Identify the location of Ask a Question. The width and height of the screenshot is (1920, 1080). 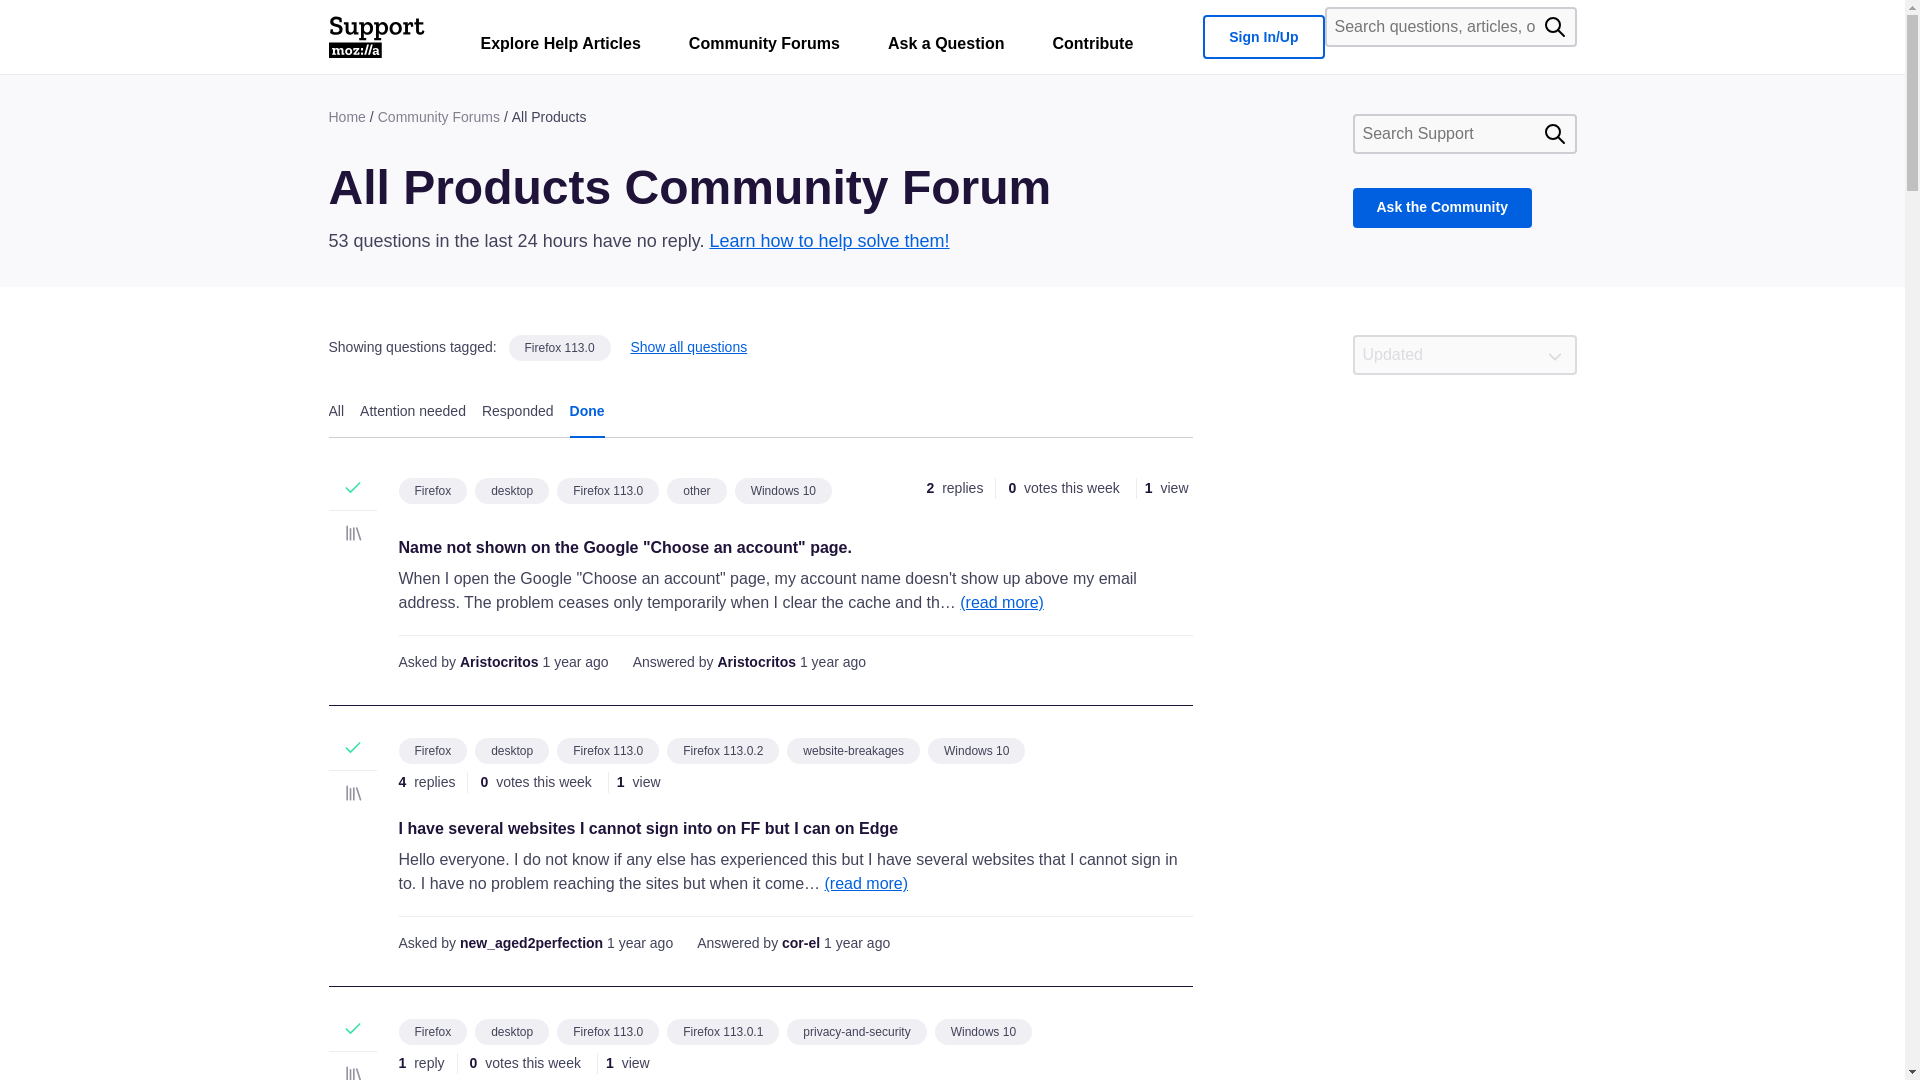
(946, 48).